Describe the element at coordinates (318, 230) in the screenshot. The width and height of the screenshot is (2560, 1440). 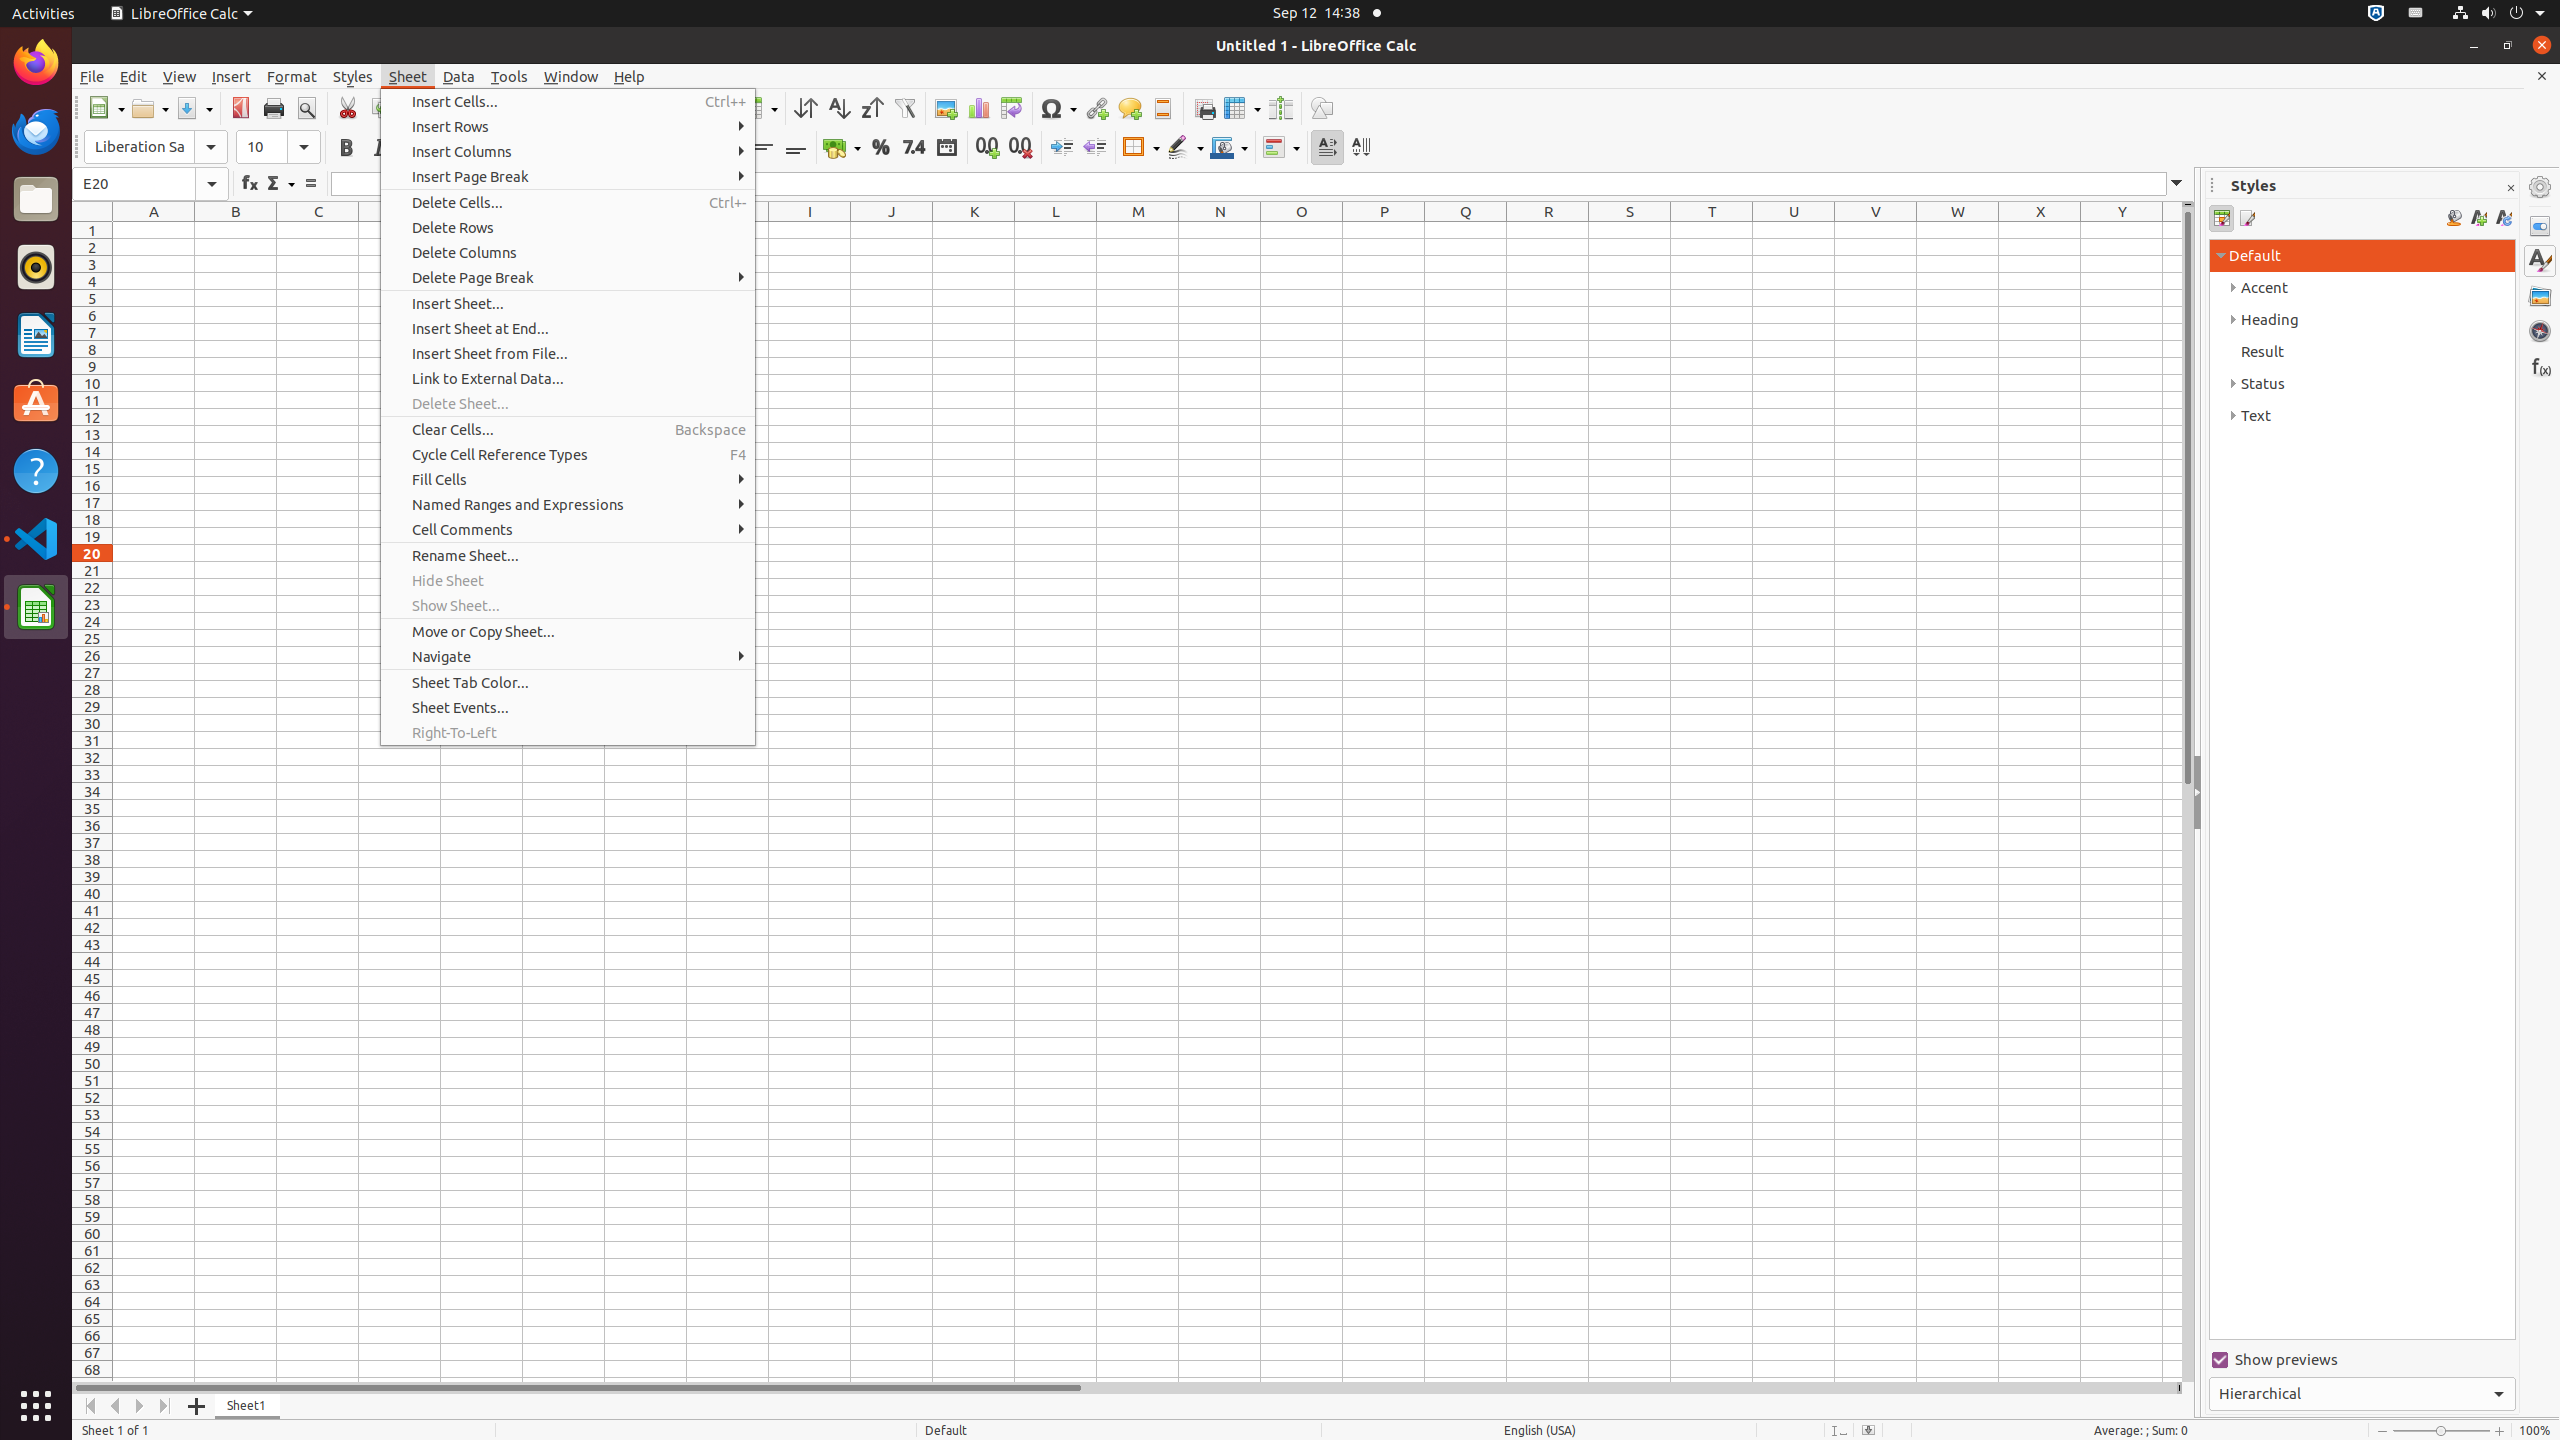
I see `C1` at that location.